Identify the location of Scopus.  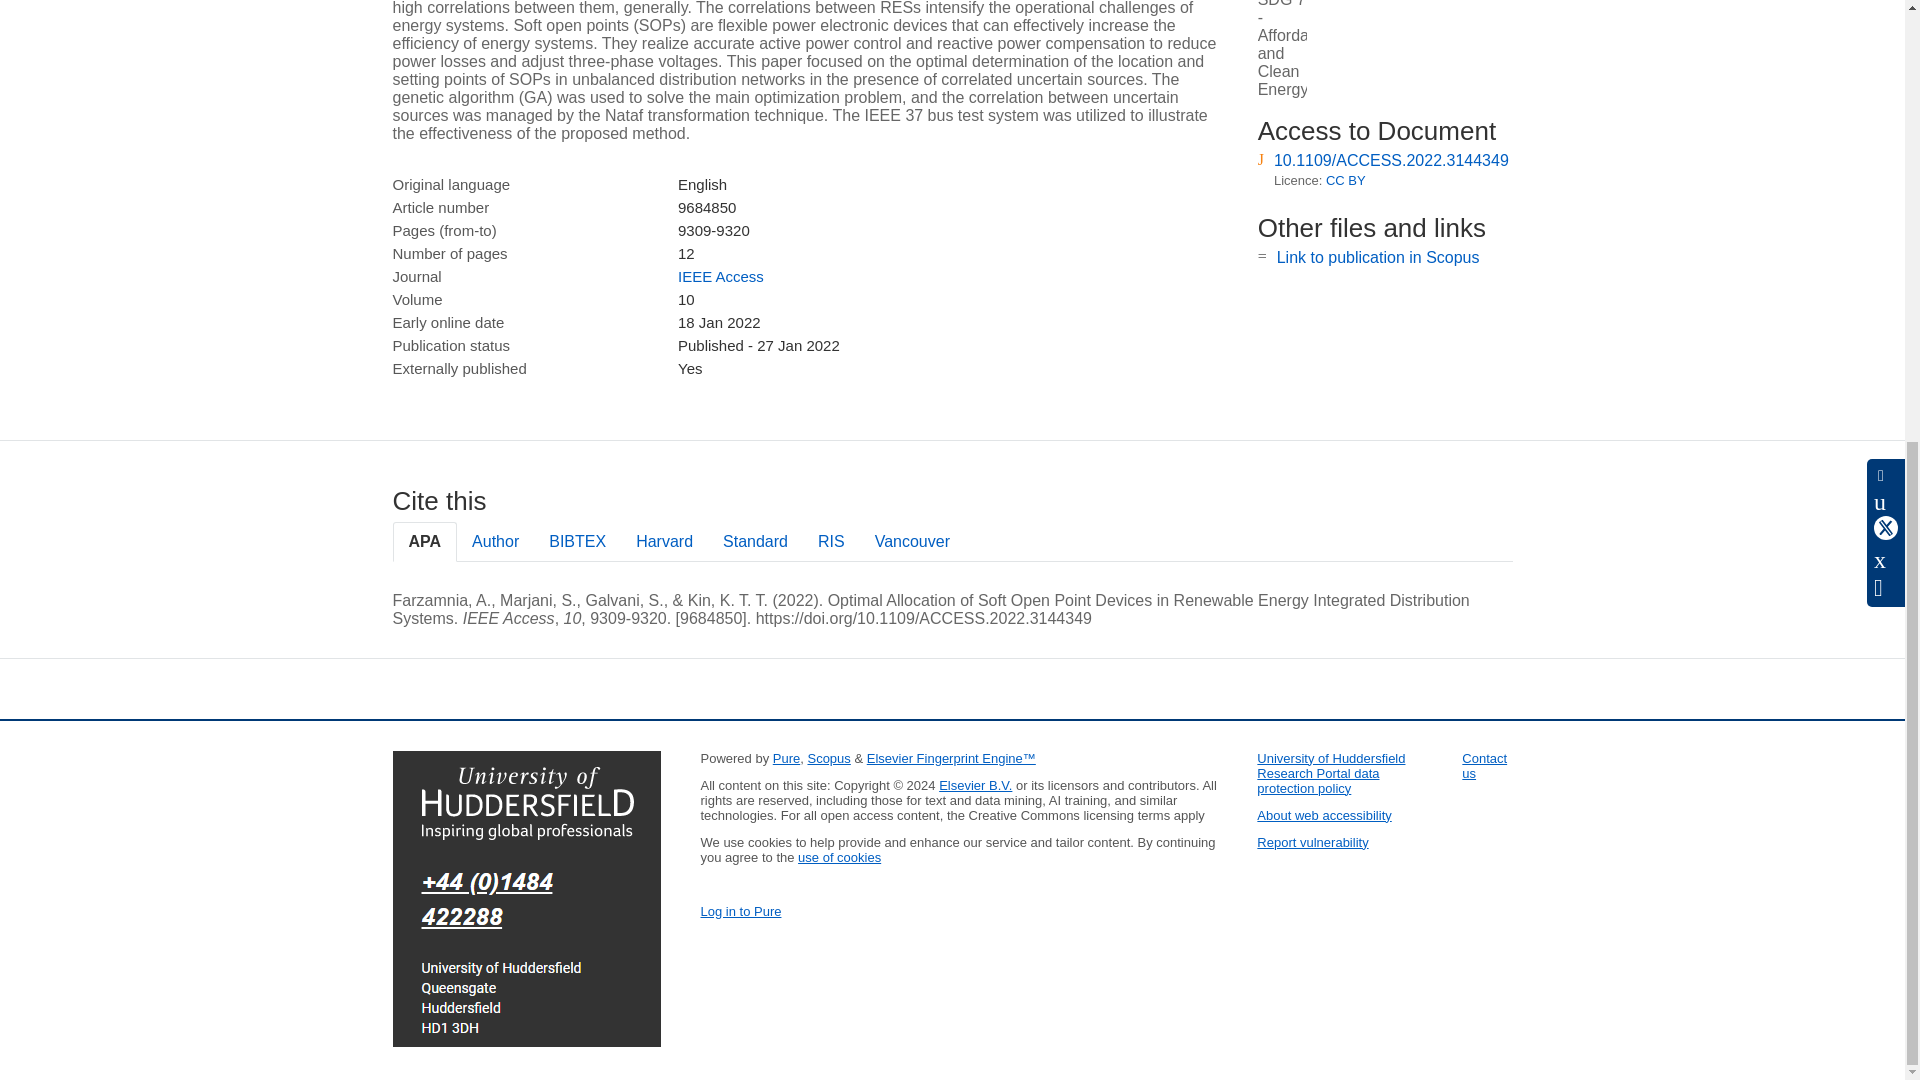
(828, 758).